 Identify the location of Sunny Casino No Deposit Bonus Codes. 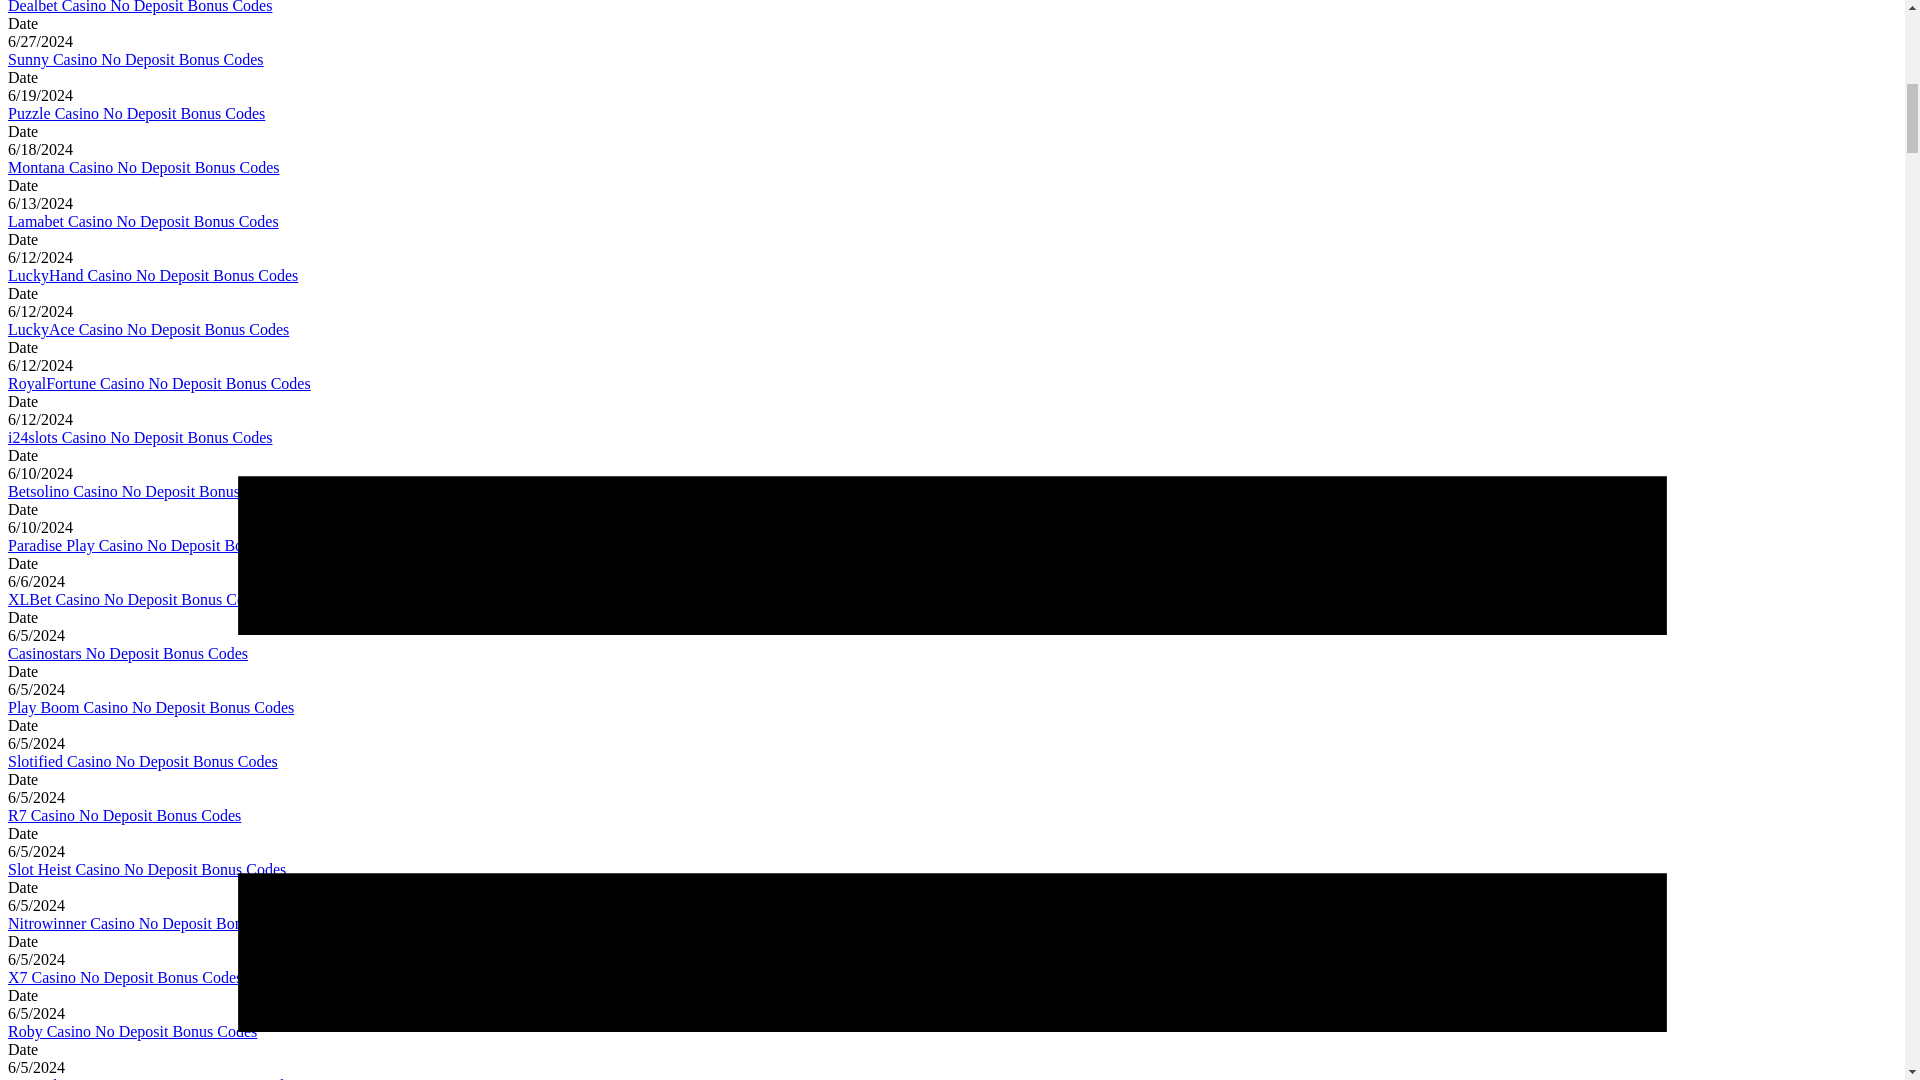
(136, 59).